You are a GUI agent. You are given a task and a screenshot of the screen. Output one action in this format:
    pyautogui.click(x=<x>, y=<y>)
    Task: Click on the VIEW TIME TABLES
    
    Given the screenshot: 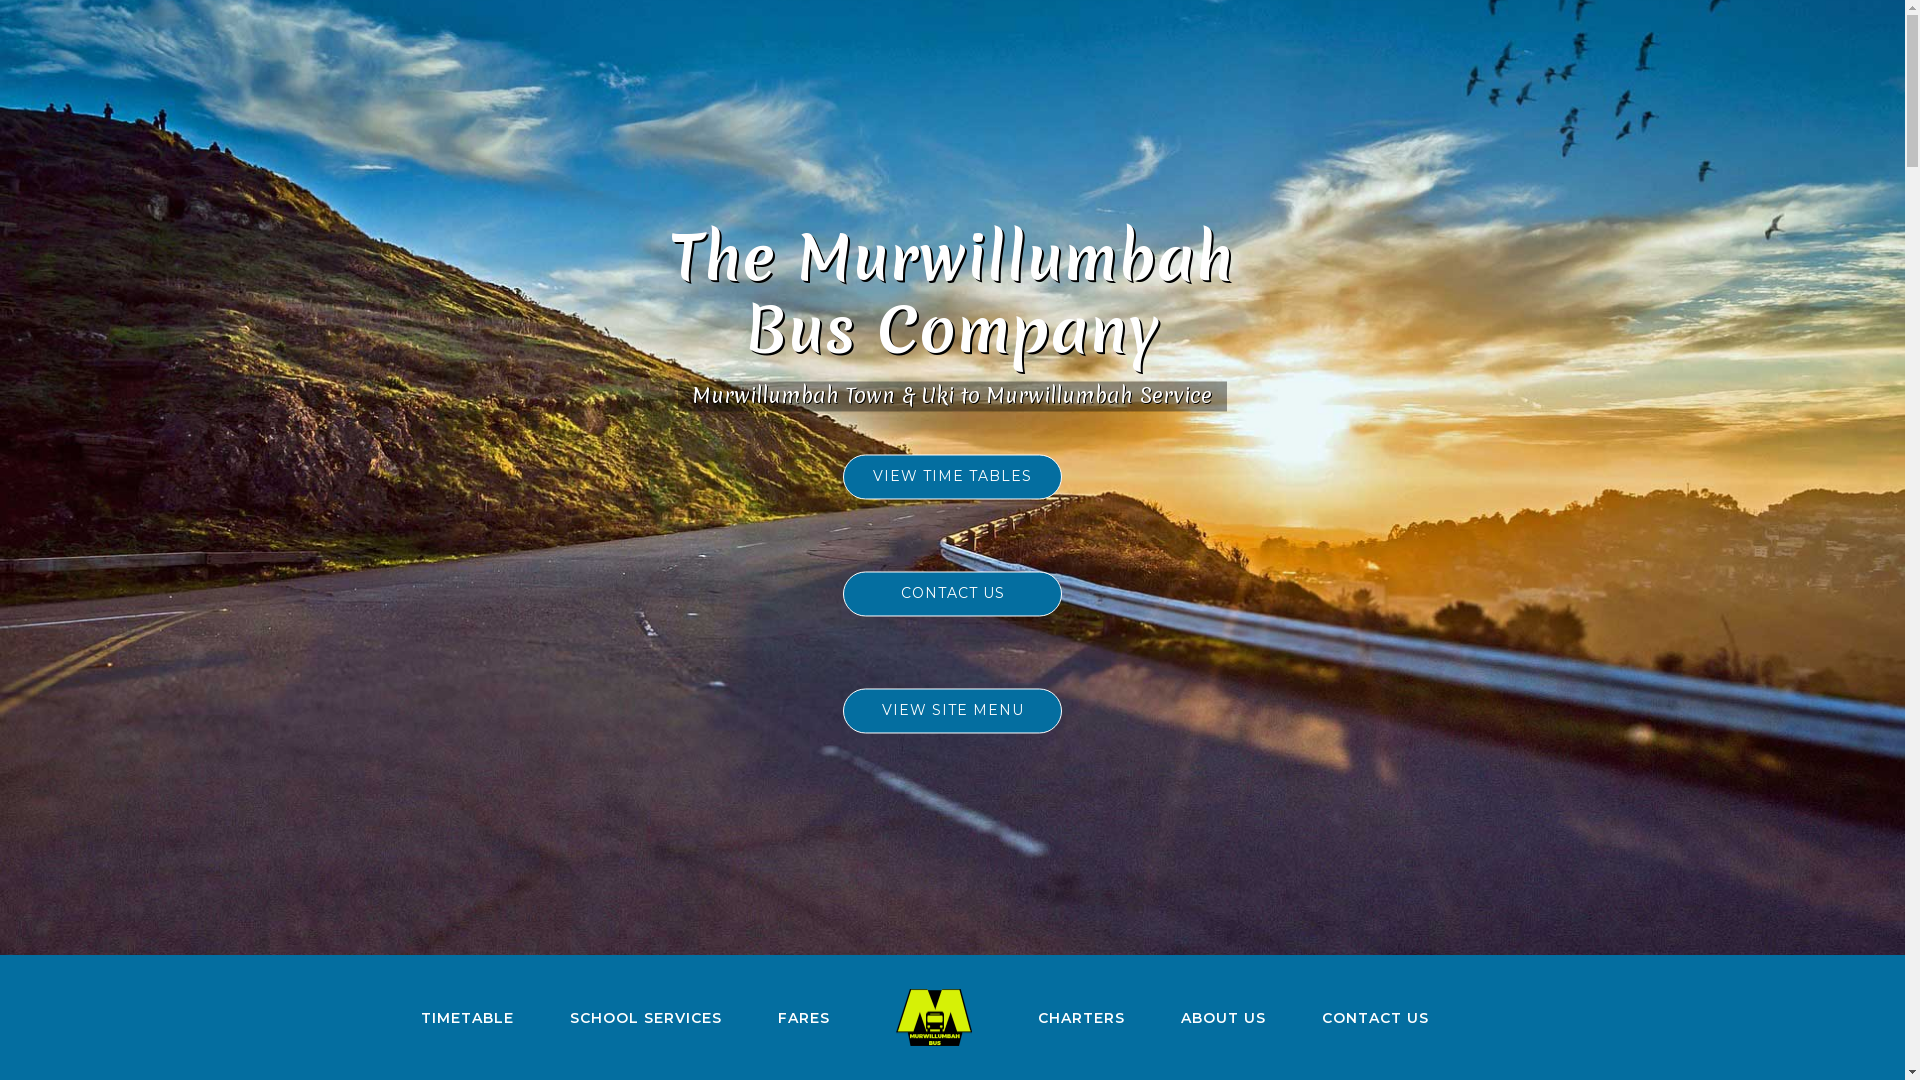 What is the action you would take?
    pyautogui.click(x=952, y=476)
    